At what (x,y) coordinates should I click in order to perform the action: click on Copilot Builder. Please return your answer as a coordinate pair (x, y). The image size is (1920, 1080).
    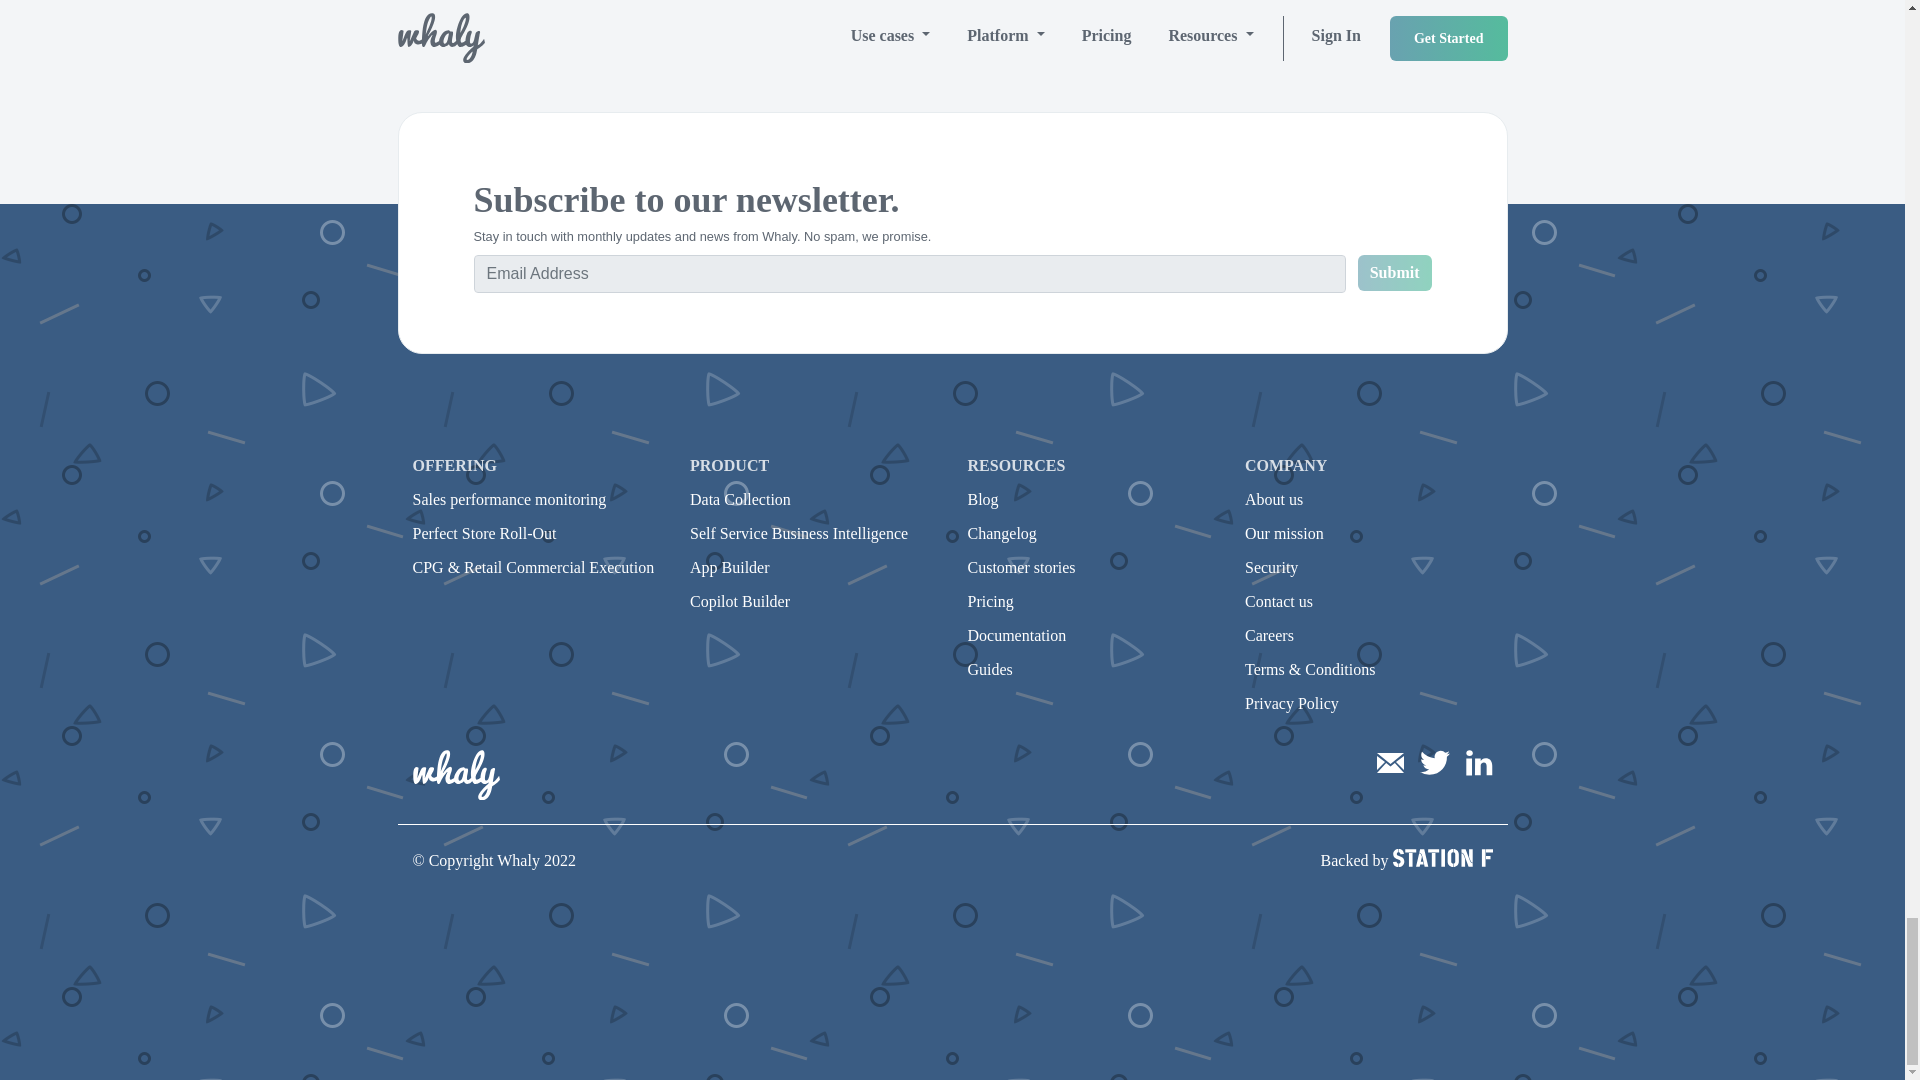
    Looking at the image, I should click on (739, 601).